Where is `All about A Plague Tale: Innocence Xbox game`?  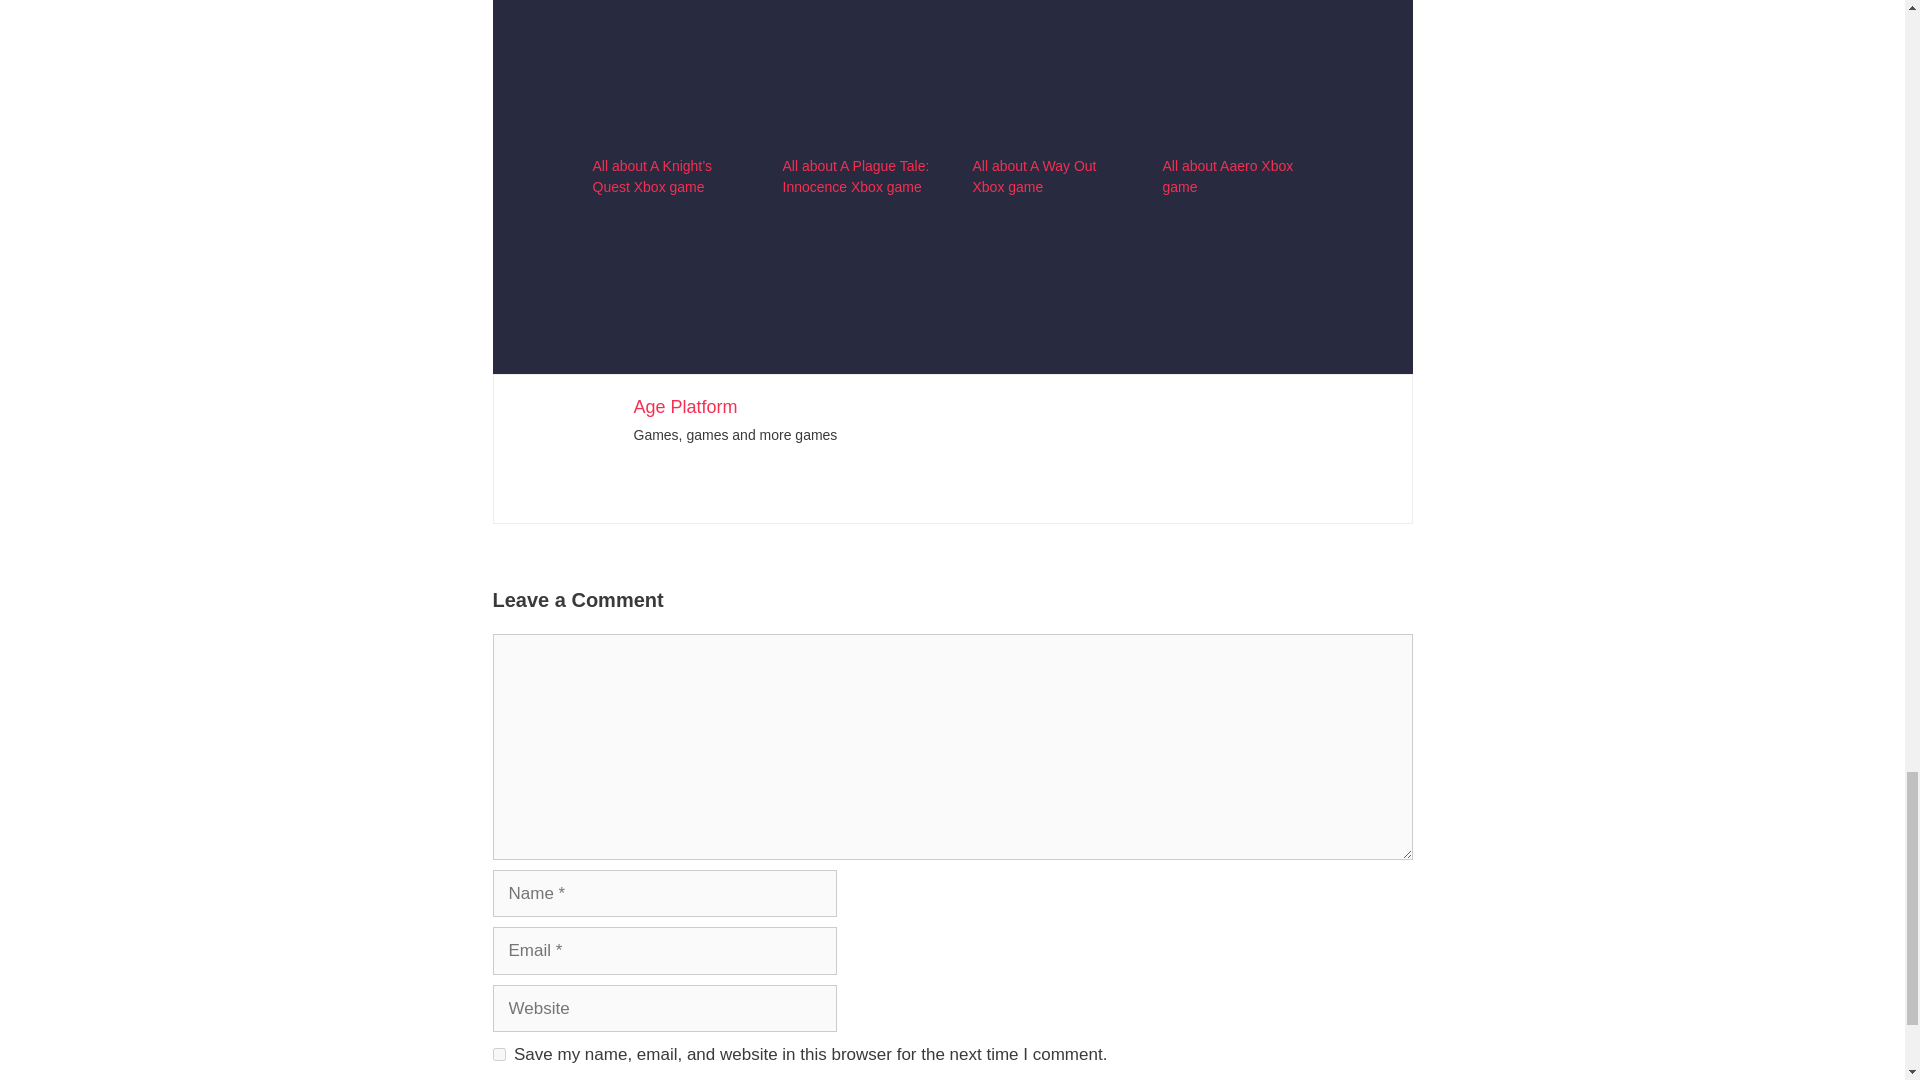 All about A Plague Tale: Innocence Xbox game is located at coordinates (855, 176).